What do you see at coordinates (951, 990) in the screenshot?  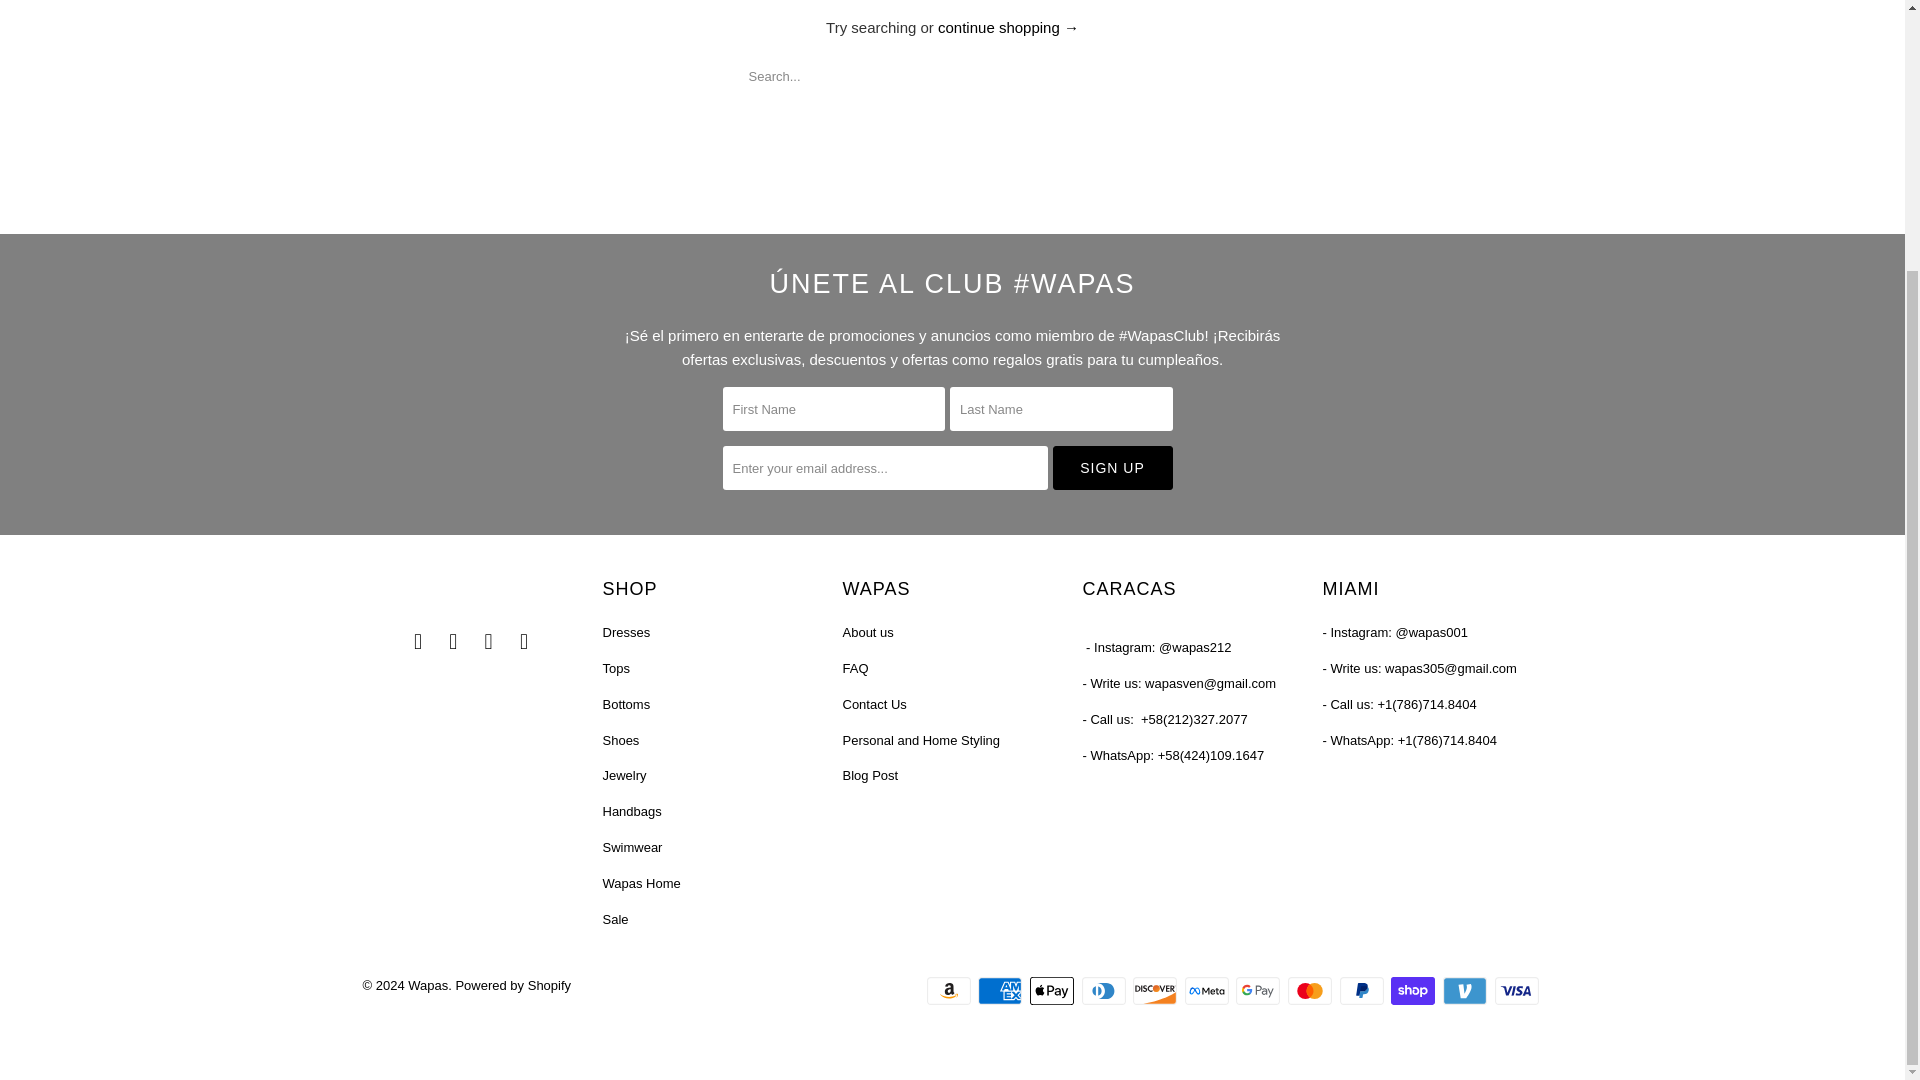 I see `Amazon` at bounding box center [951, 990].